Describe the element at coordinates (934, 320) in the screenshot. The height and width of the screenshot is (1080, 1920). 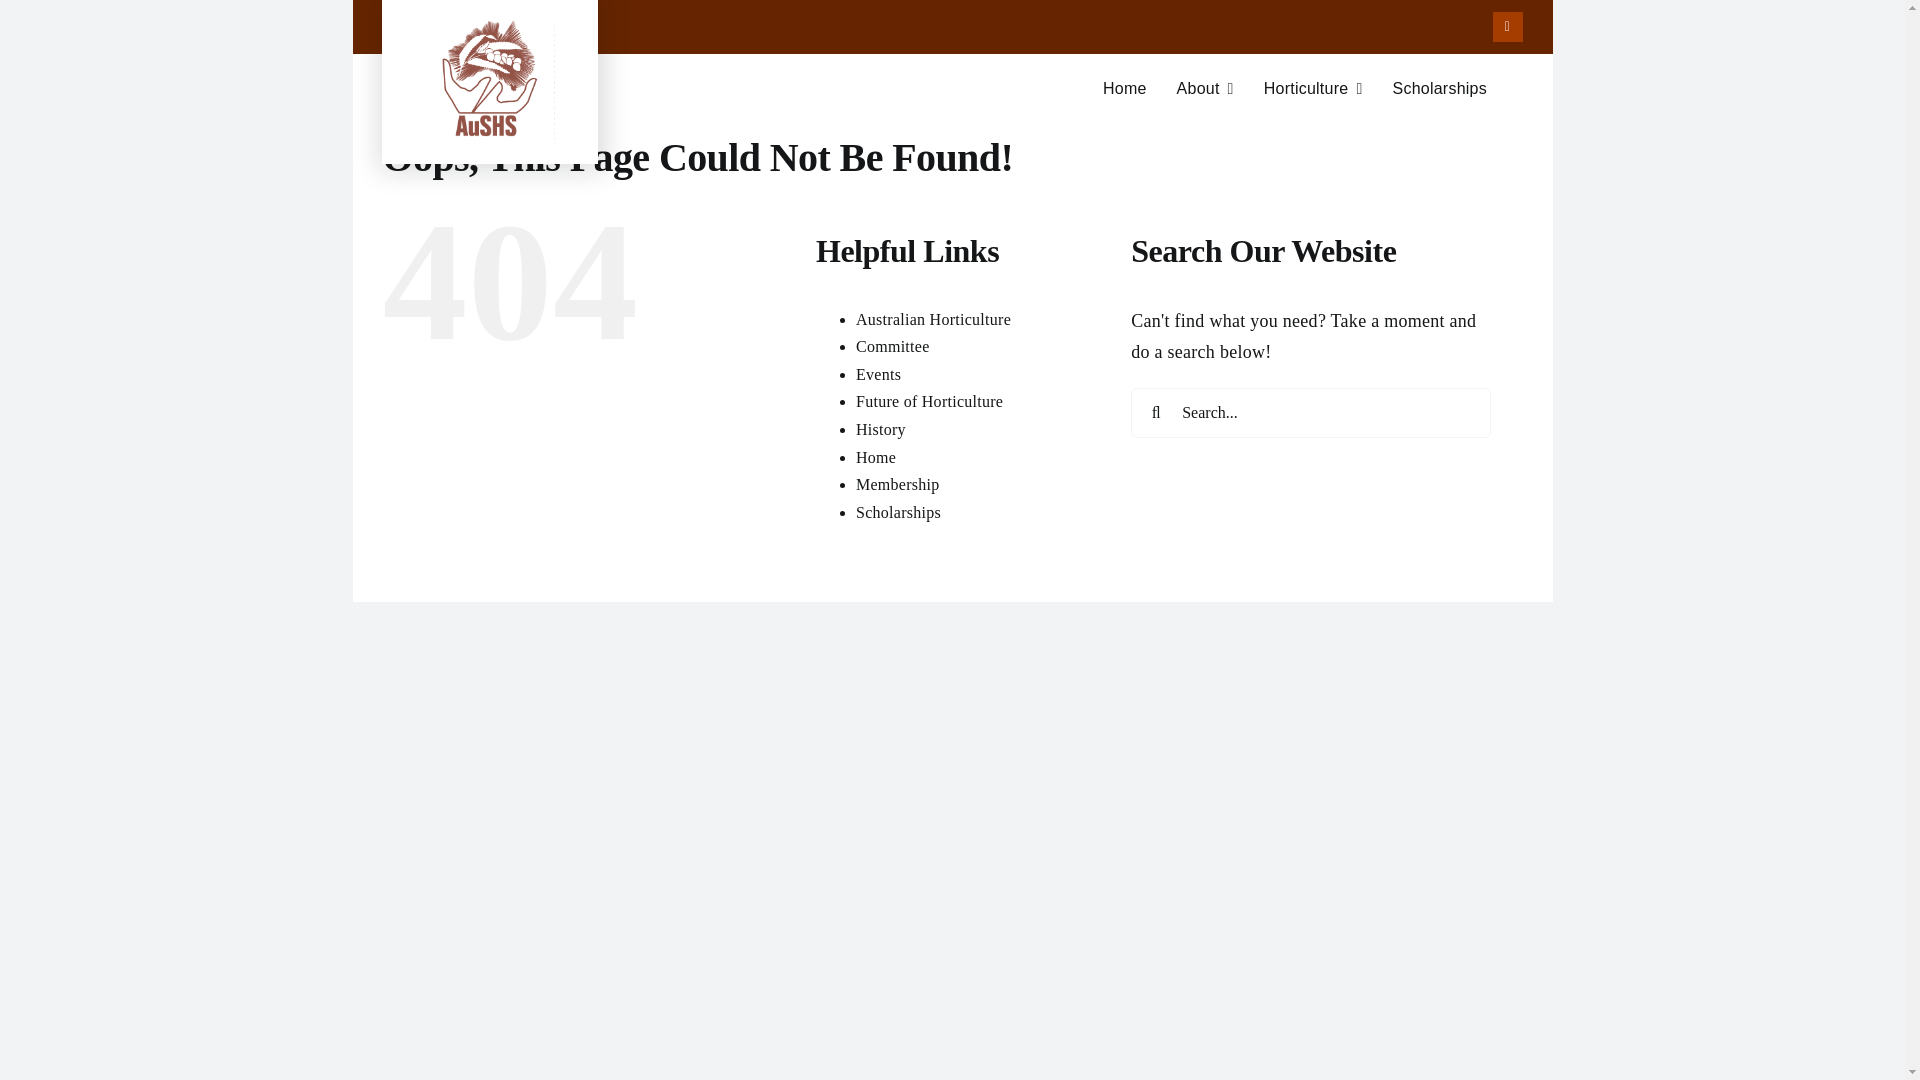
I see `History` at that location.